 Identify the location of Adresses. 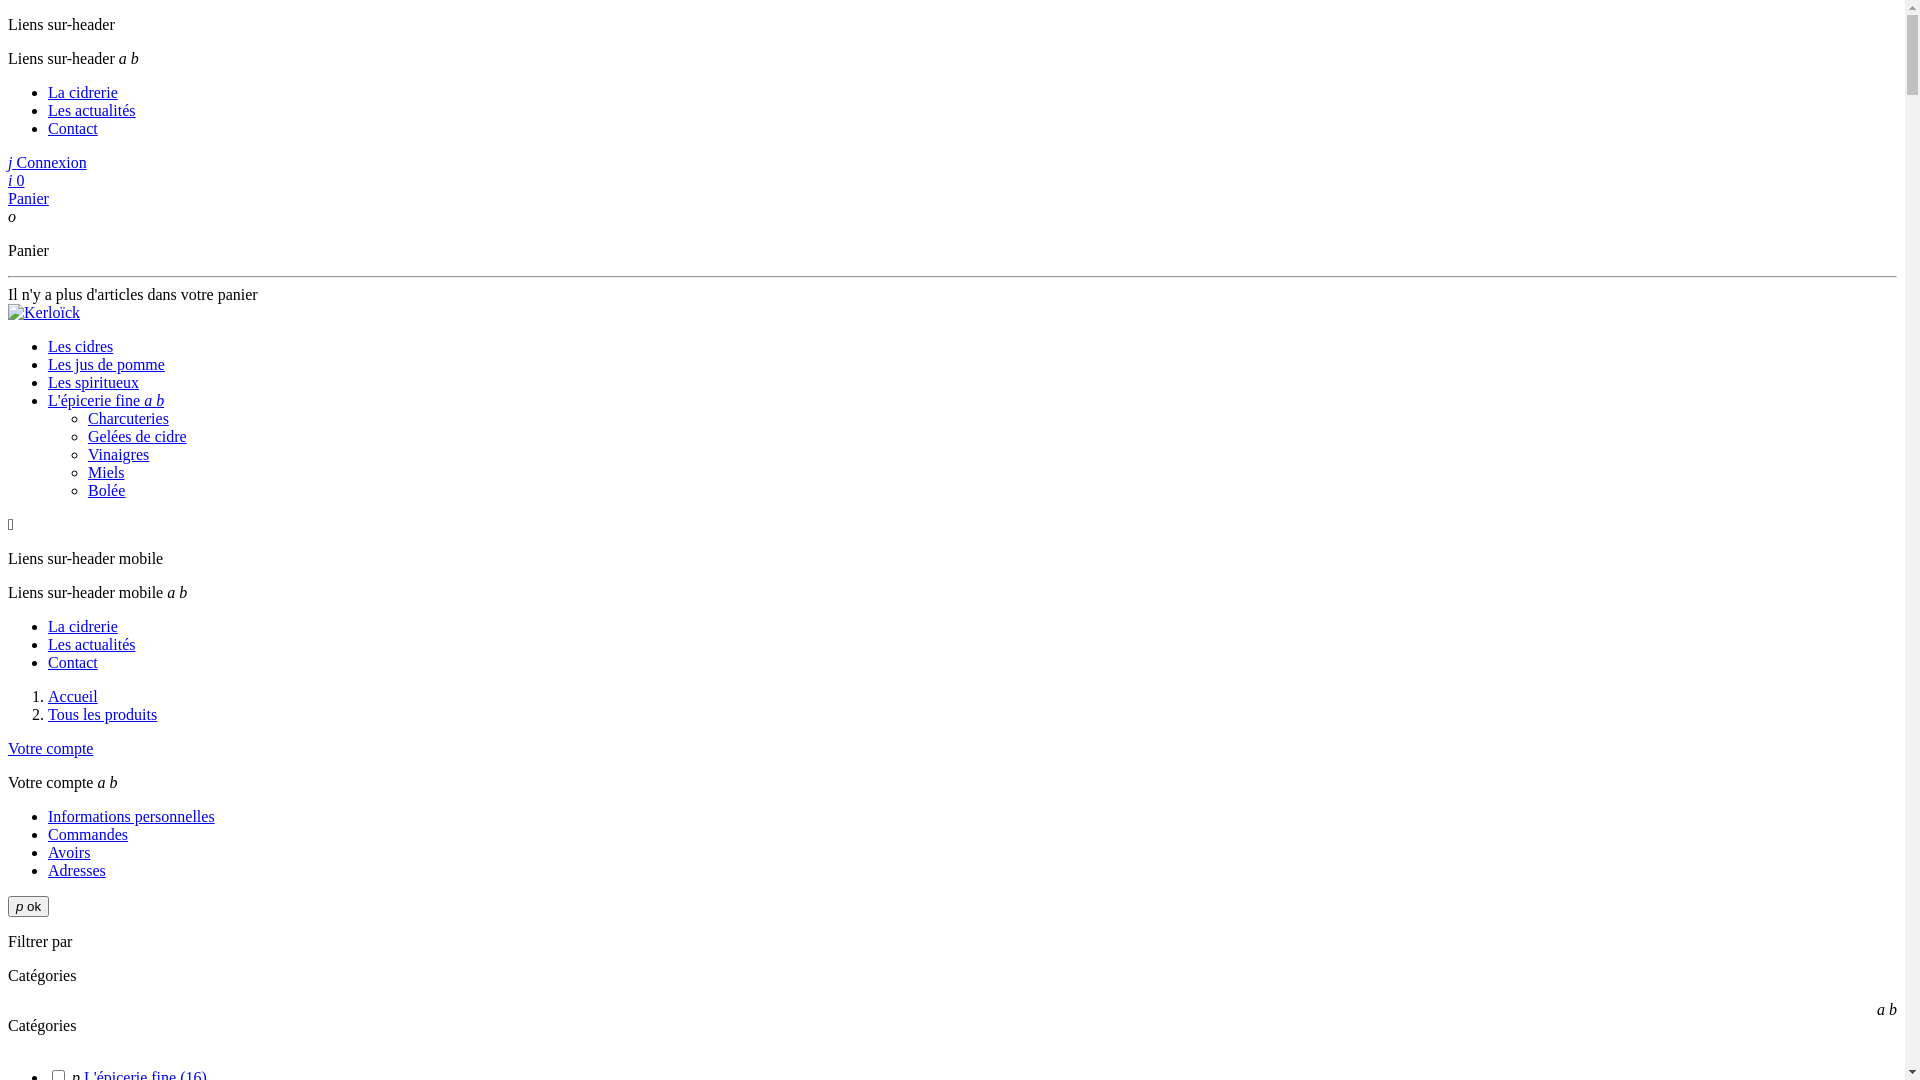
(77, 870).